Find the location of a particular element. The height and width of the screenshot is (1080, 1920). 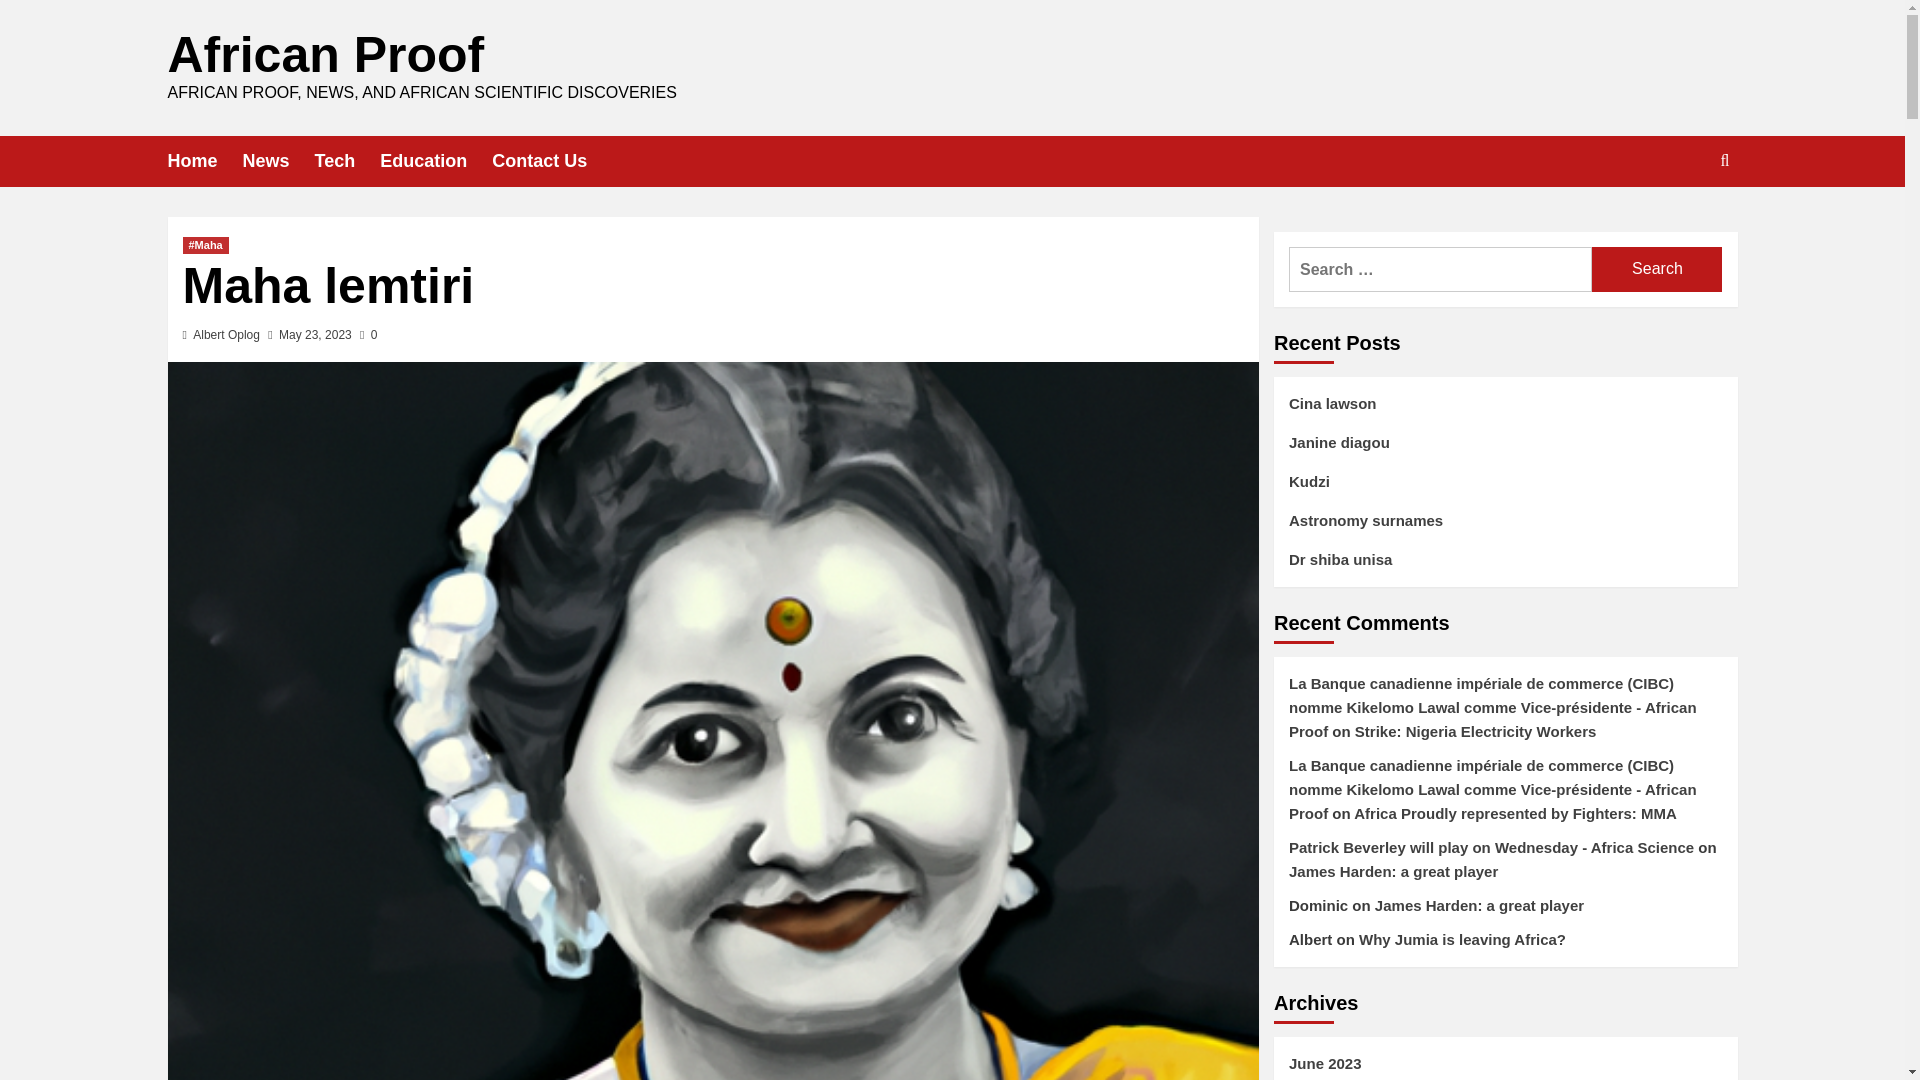

Kudzi is located at coordinates (1505, 488).